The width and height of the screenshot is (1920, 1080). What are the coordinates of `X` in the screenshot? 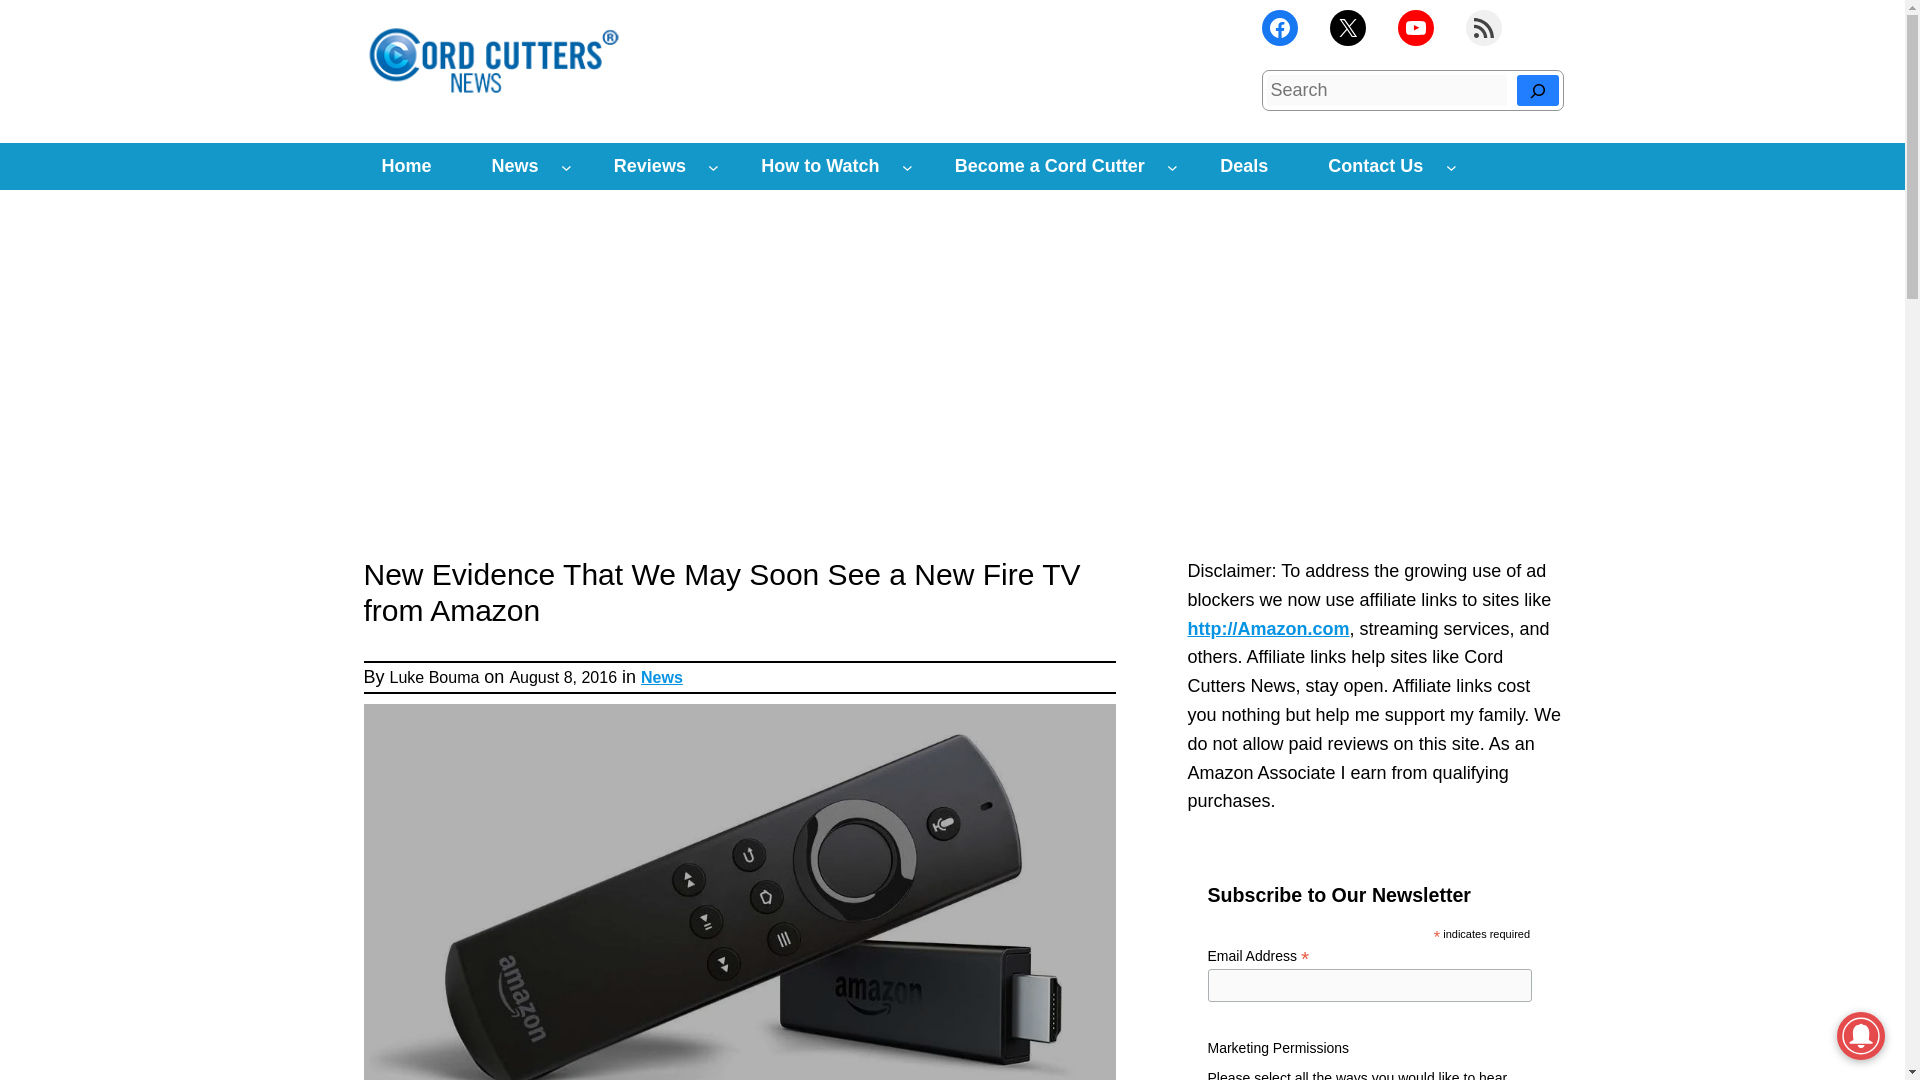 It's located at (1348, 28).